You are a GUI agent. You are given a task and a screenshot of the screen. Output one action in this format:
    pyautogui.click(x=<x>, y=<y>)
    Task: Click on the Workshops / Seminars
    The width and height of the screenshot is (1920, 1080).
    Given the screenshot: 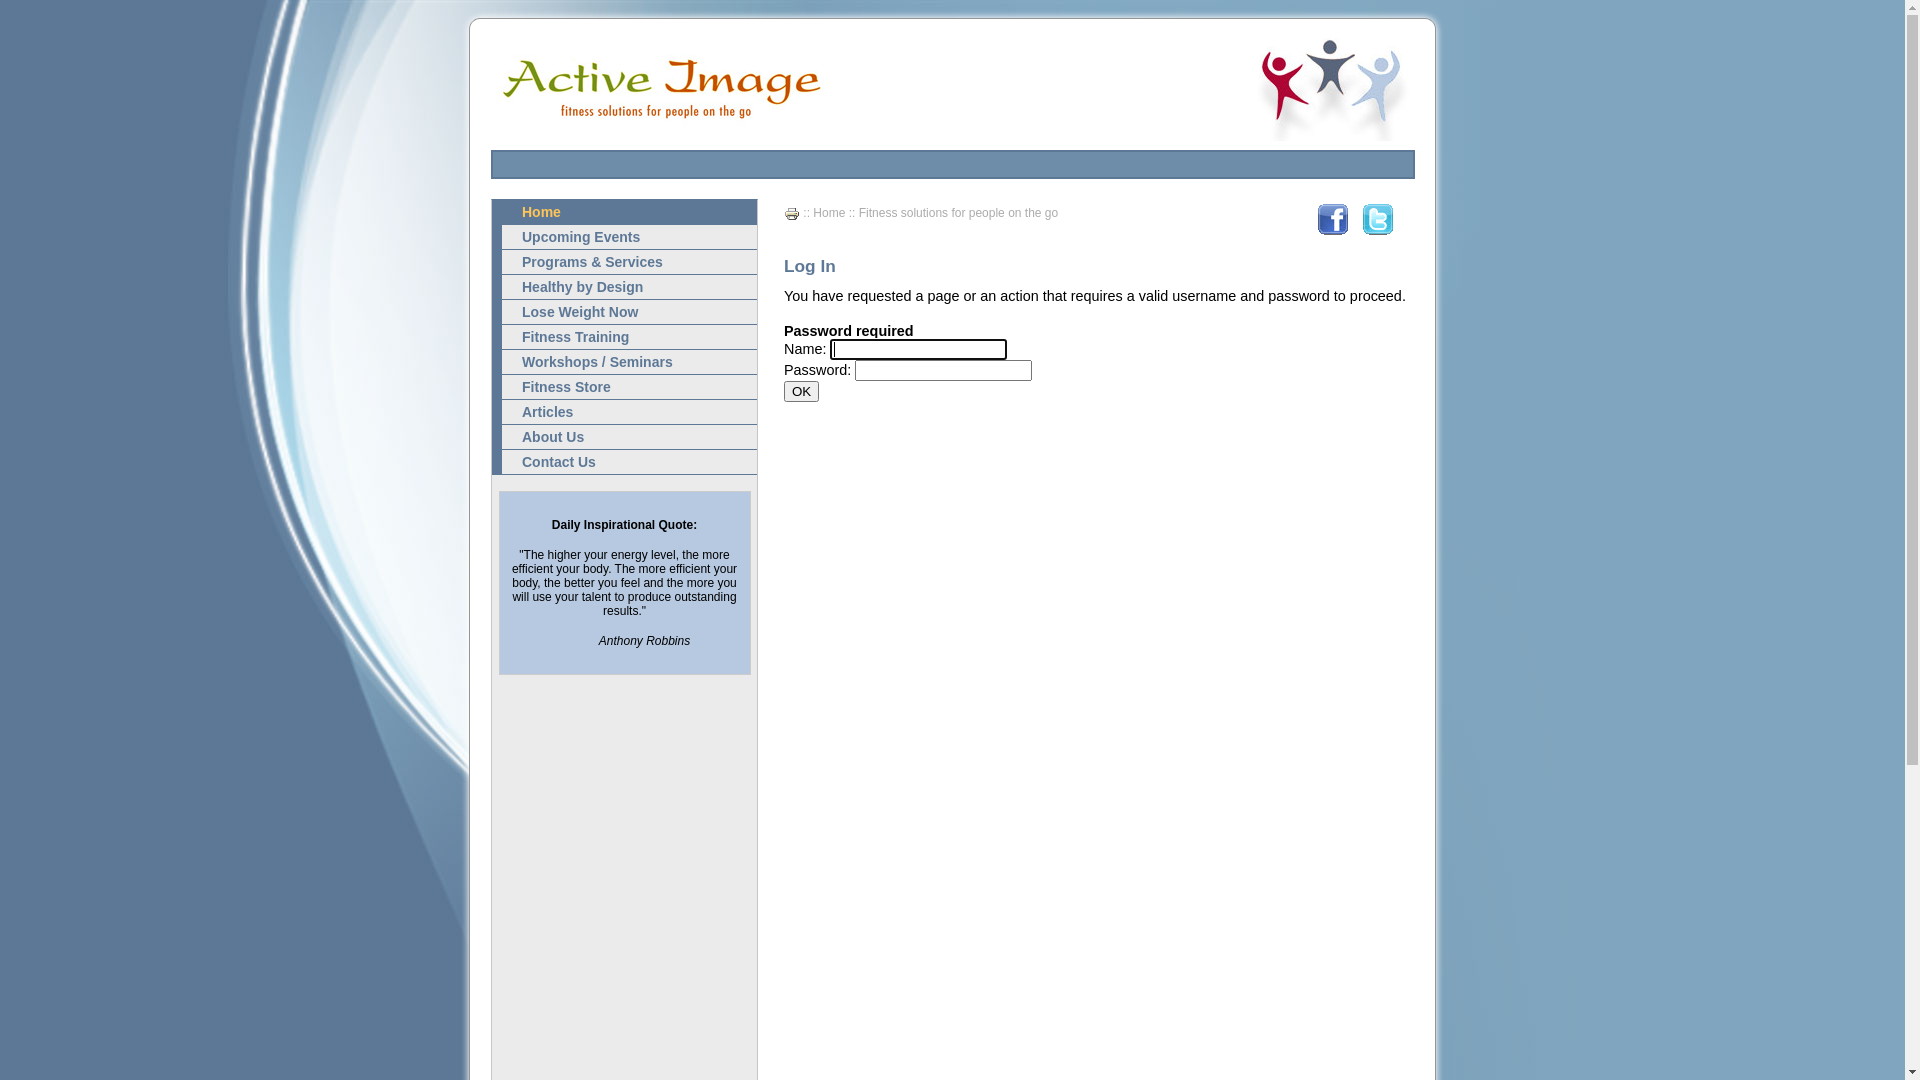 What is the action you would take?
    pyautogui.click(x=624, y=362)
    